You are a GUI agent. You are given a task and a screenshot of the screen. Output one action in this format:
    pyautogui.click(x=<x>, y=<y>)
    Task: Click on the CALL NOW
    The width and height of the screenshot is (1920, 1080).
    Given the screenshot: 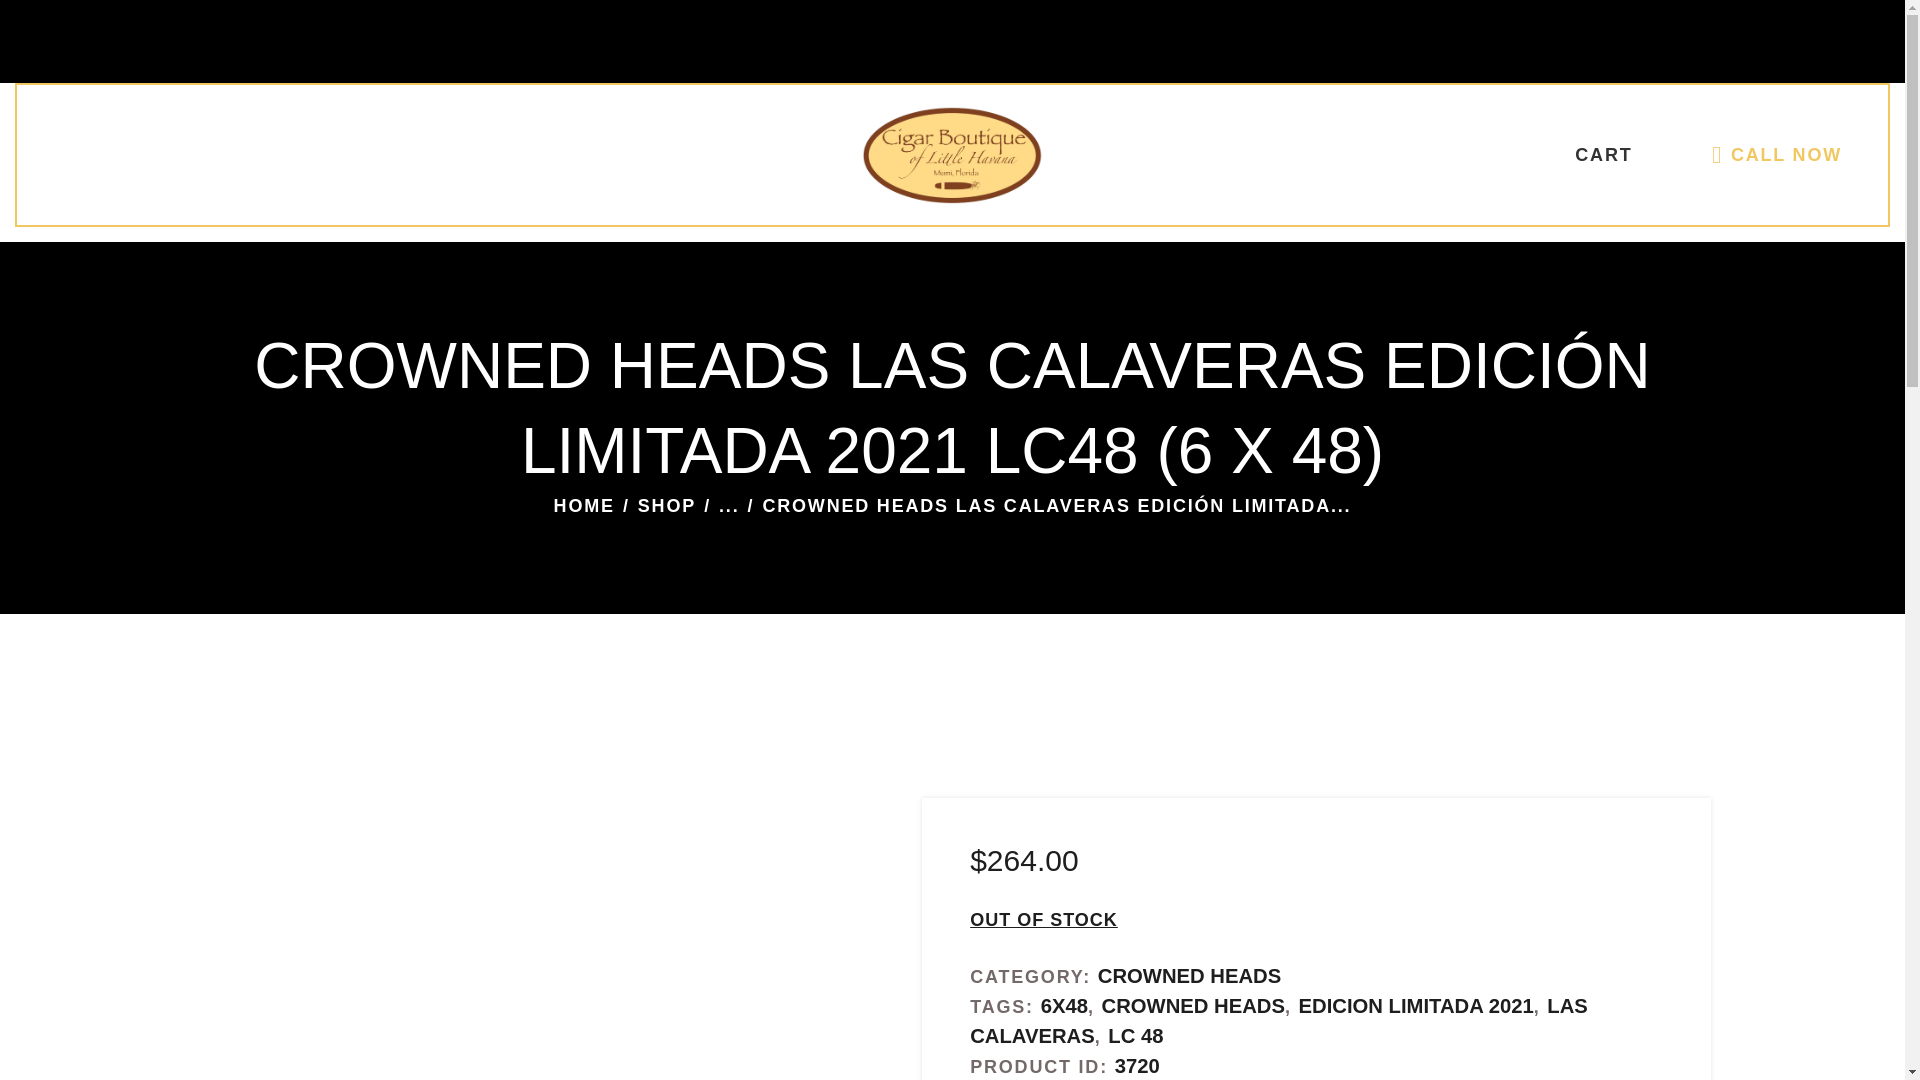 What is the action you would take?
    pyautogui.click(x=1777, y=154)
    